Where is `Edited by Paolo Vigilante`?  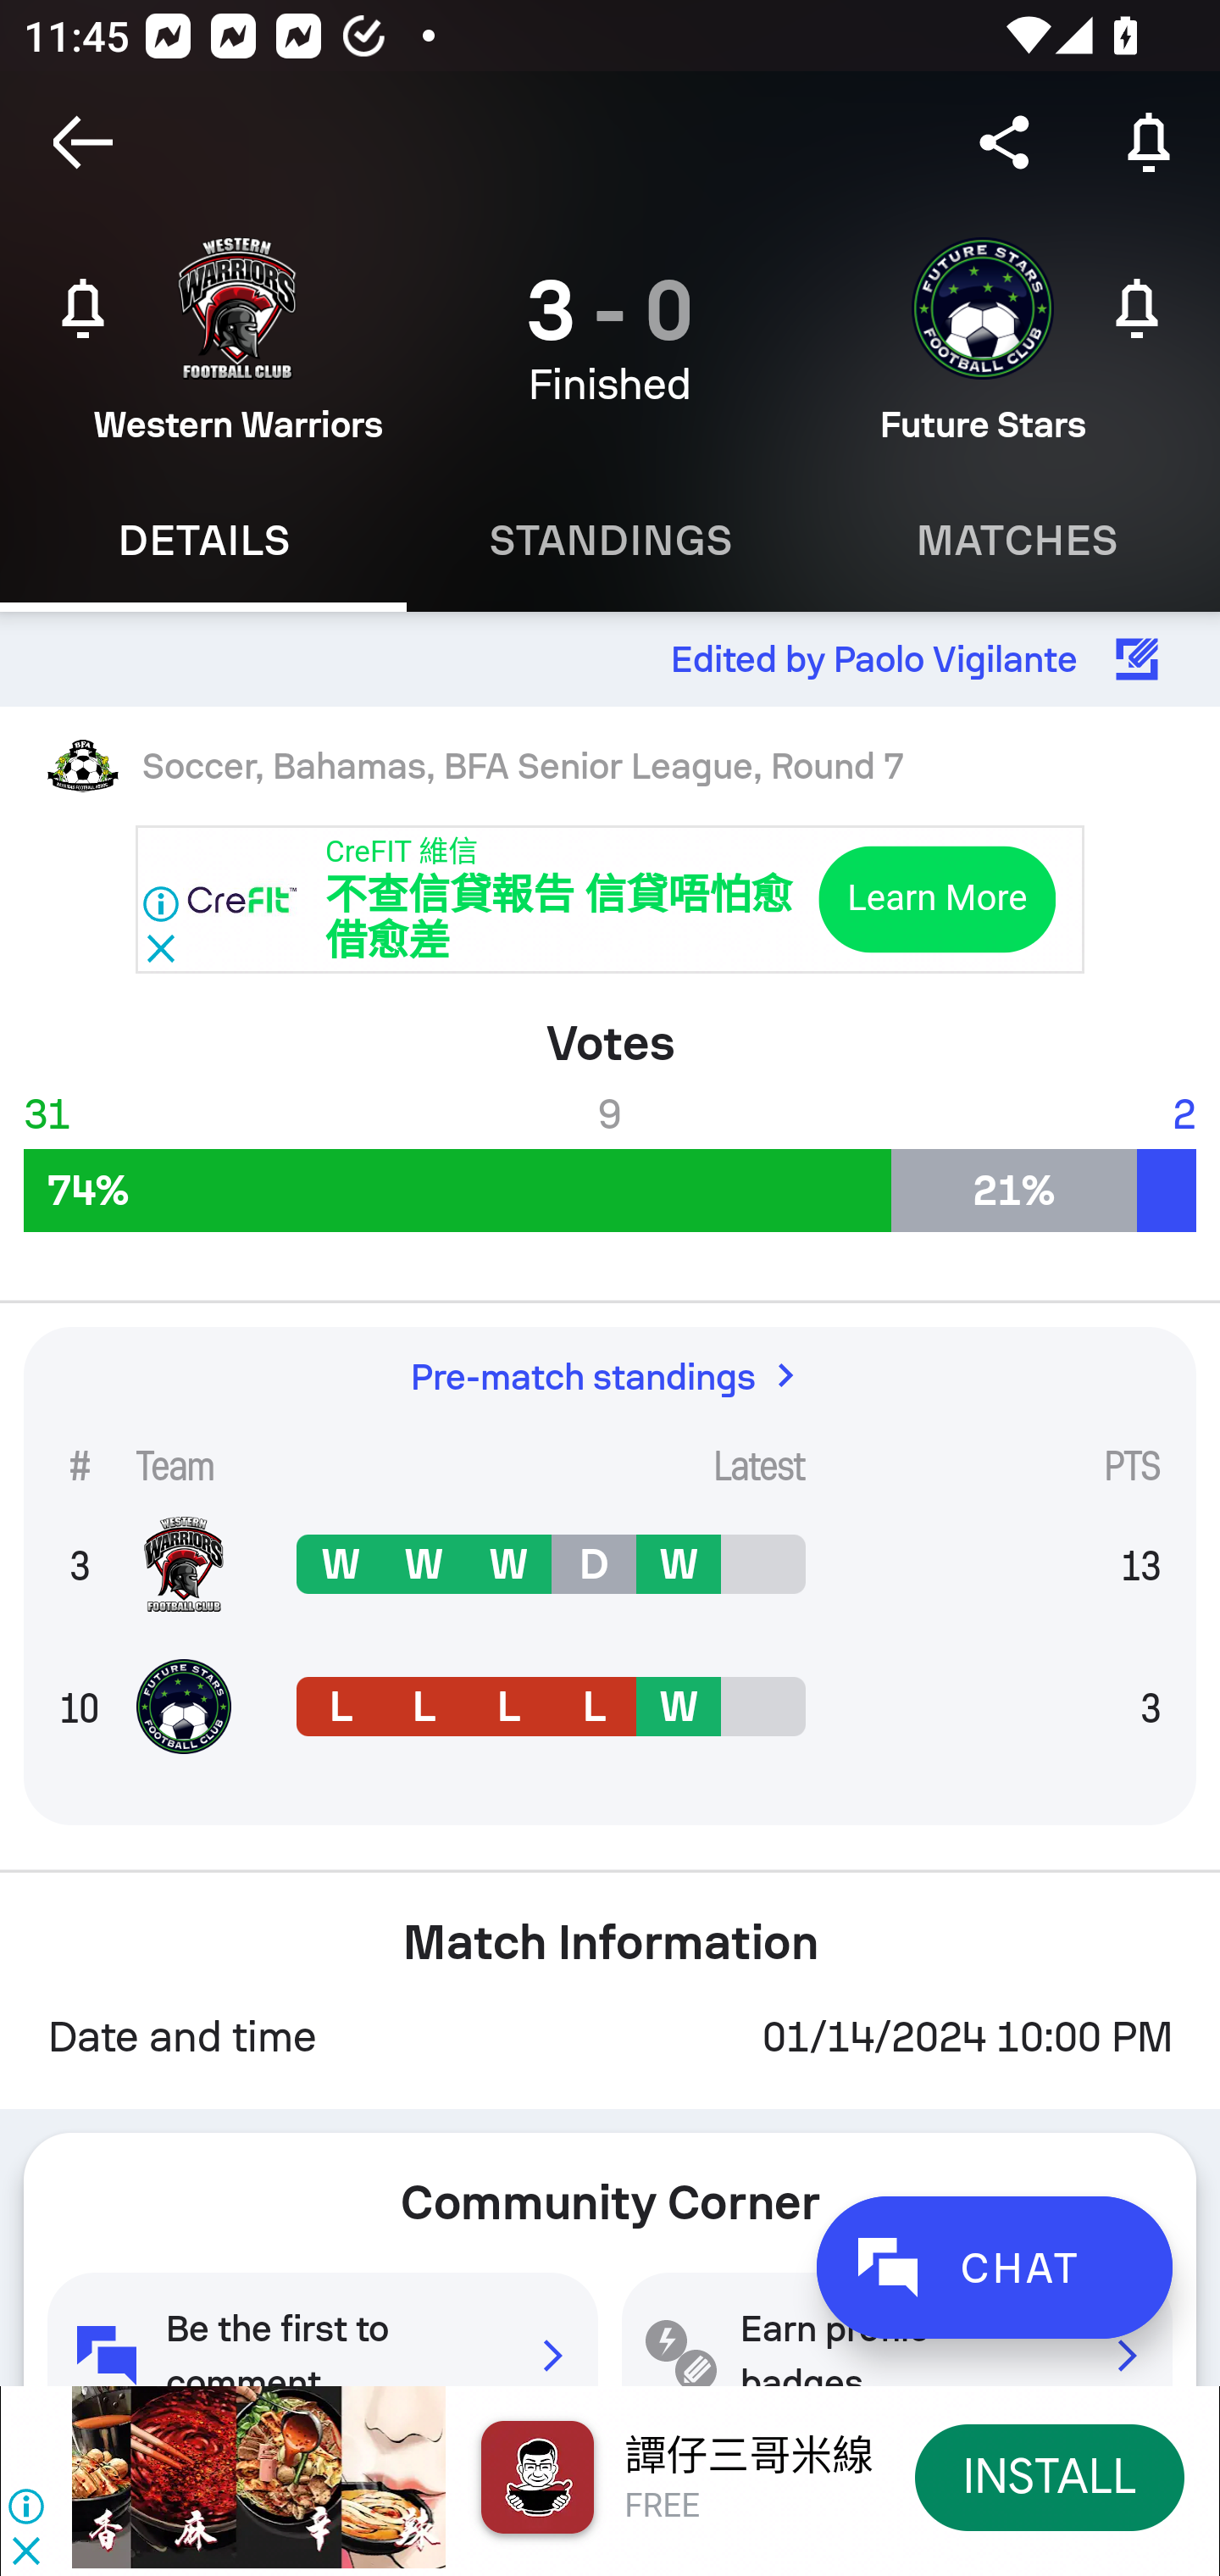 Edited by Paolo Vigilante is located at coordinates (610, 659).